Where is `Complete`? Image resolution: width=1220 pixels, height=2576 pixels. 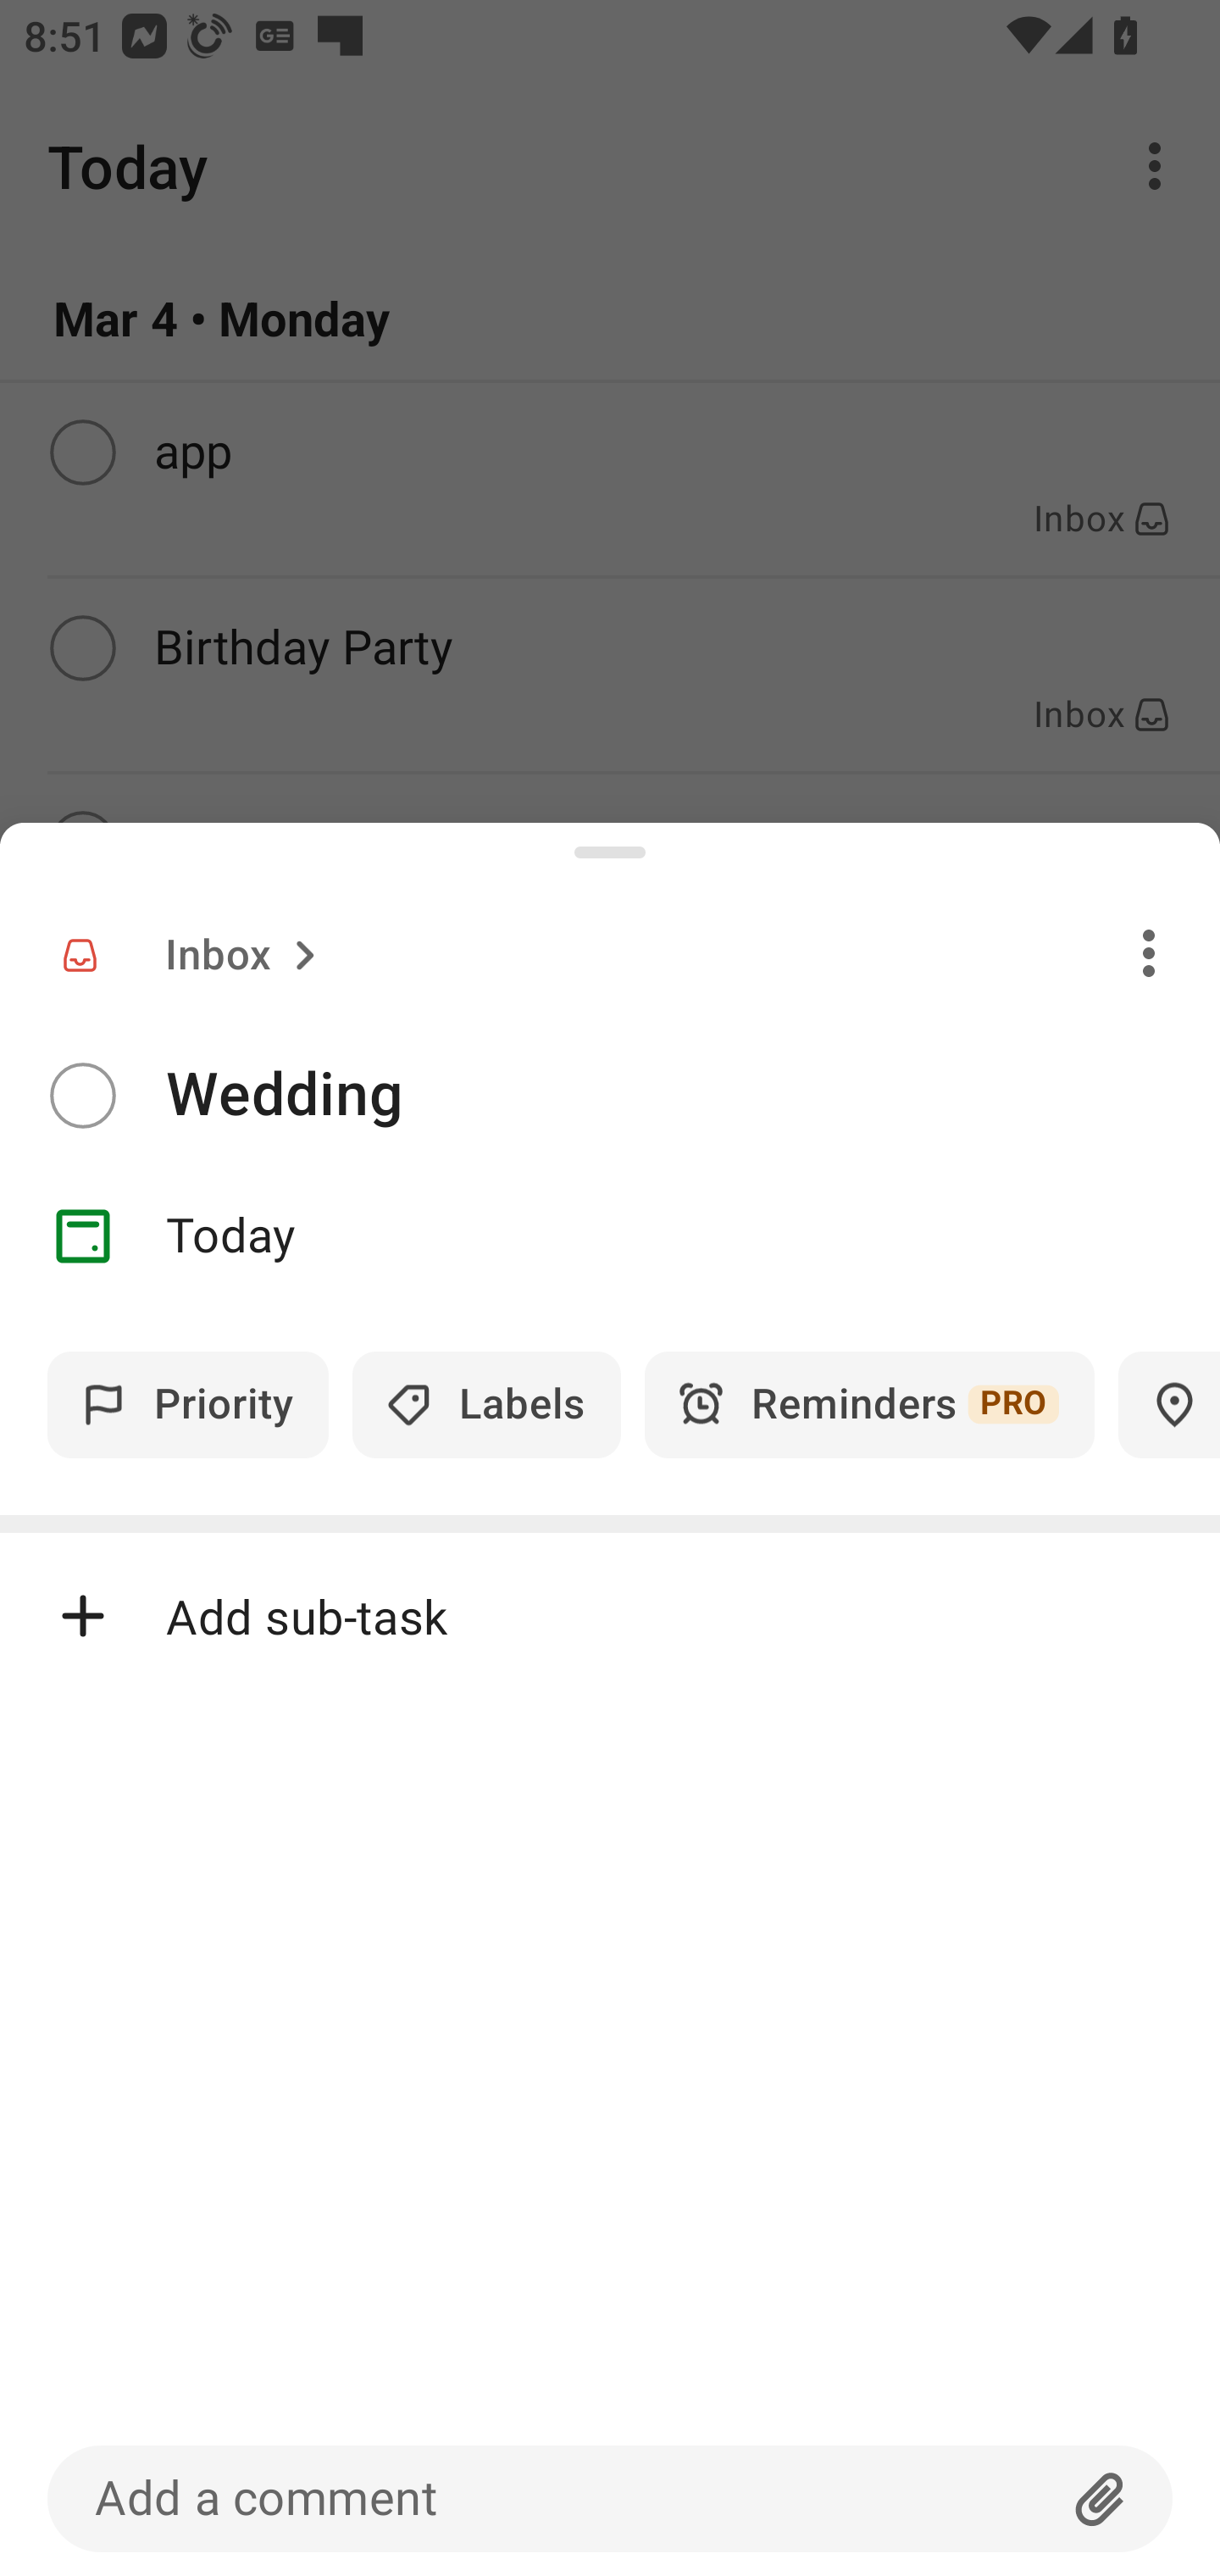
Complete is located at coordinates (82, 1096).